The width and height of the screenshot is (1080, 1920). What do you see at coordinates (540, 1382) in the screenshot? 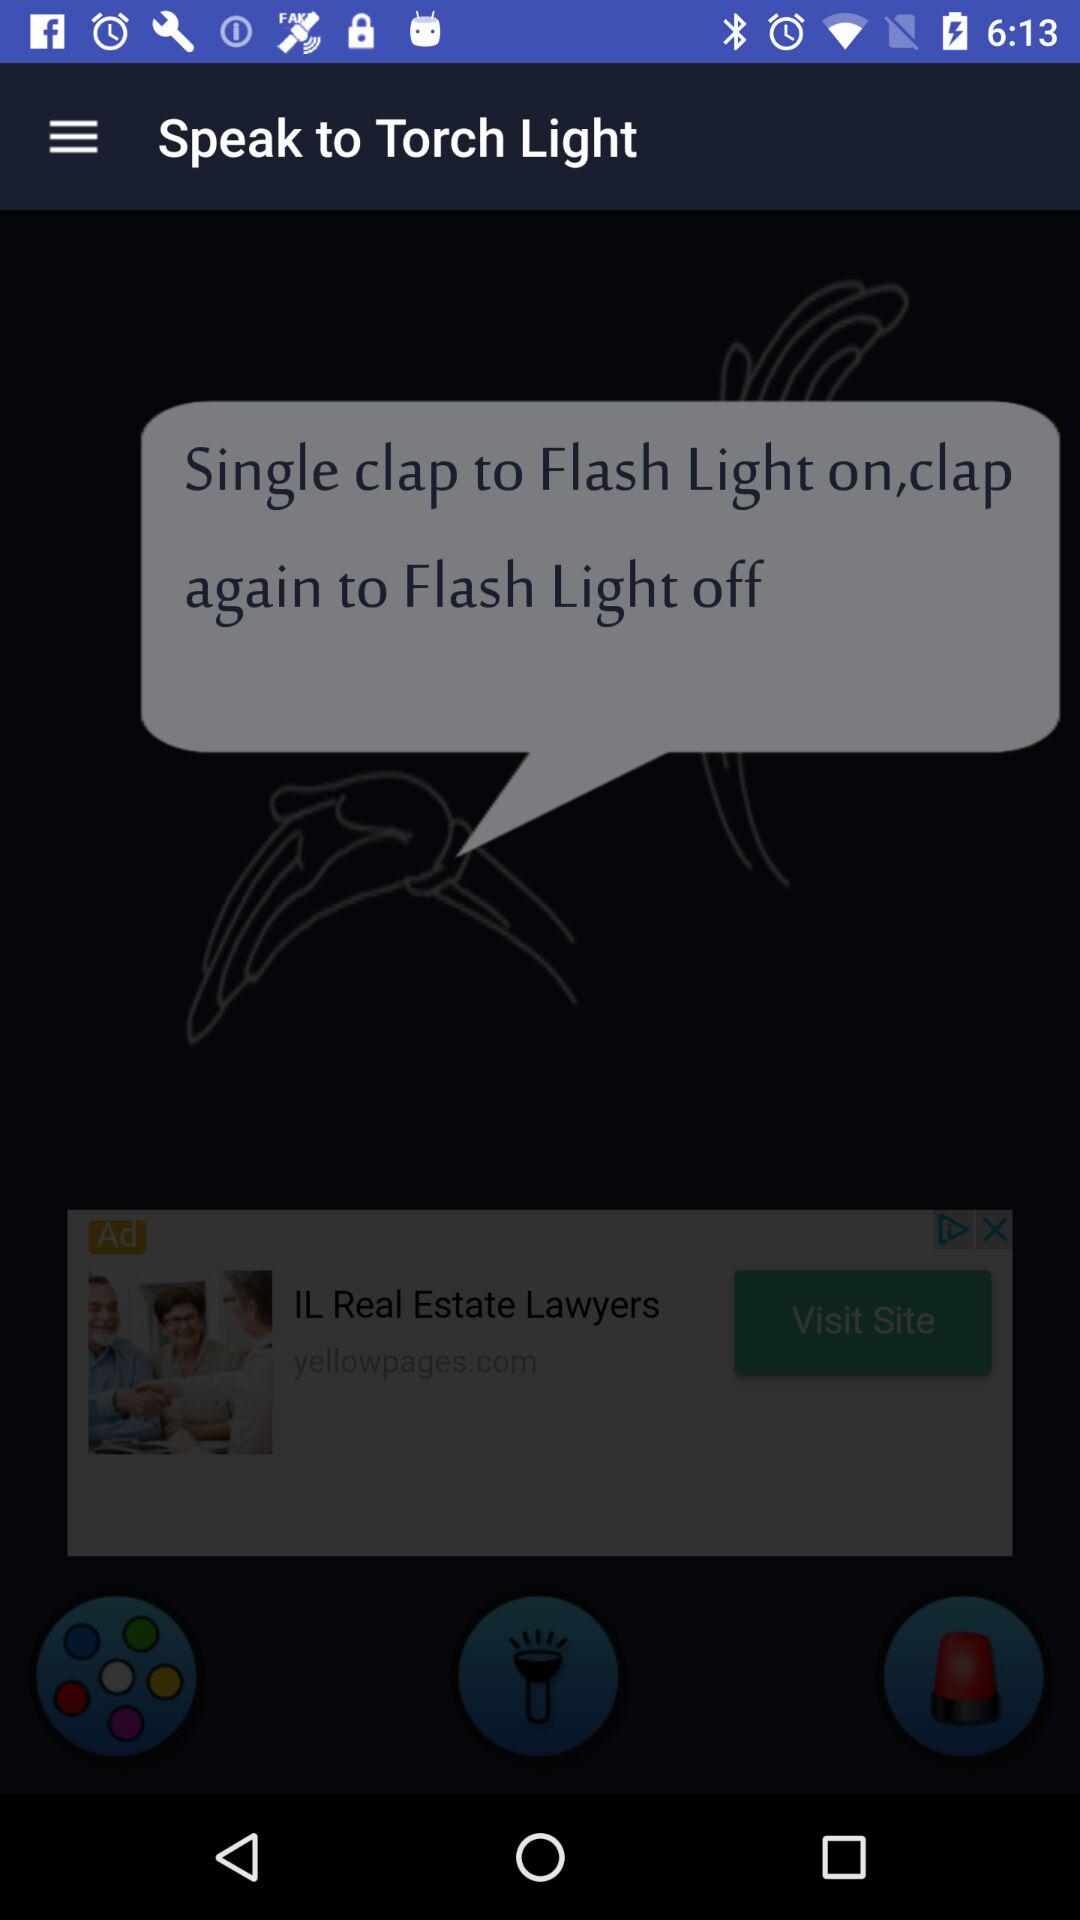
I see `go to advertisement` at bounding box center [540, 1382].